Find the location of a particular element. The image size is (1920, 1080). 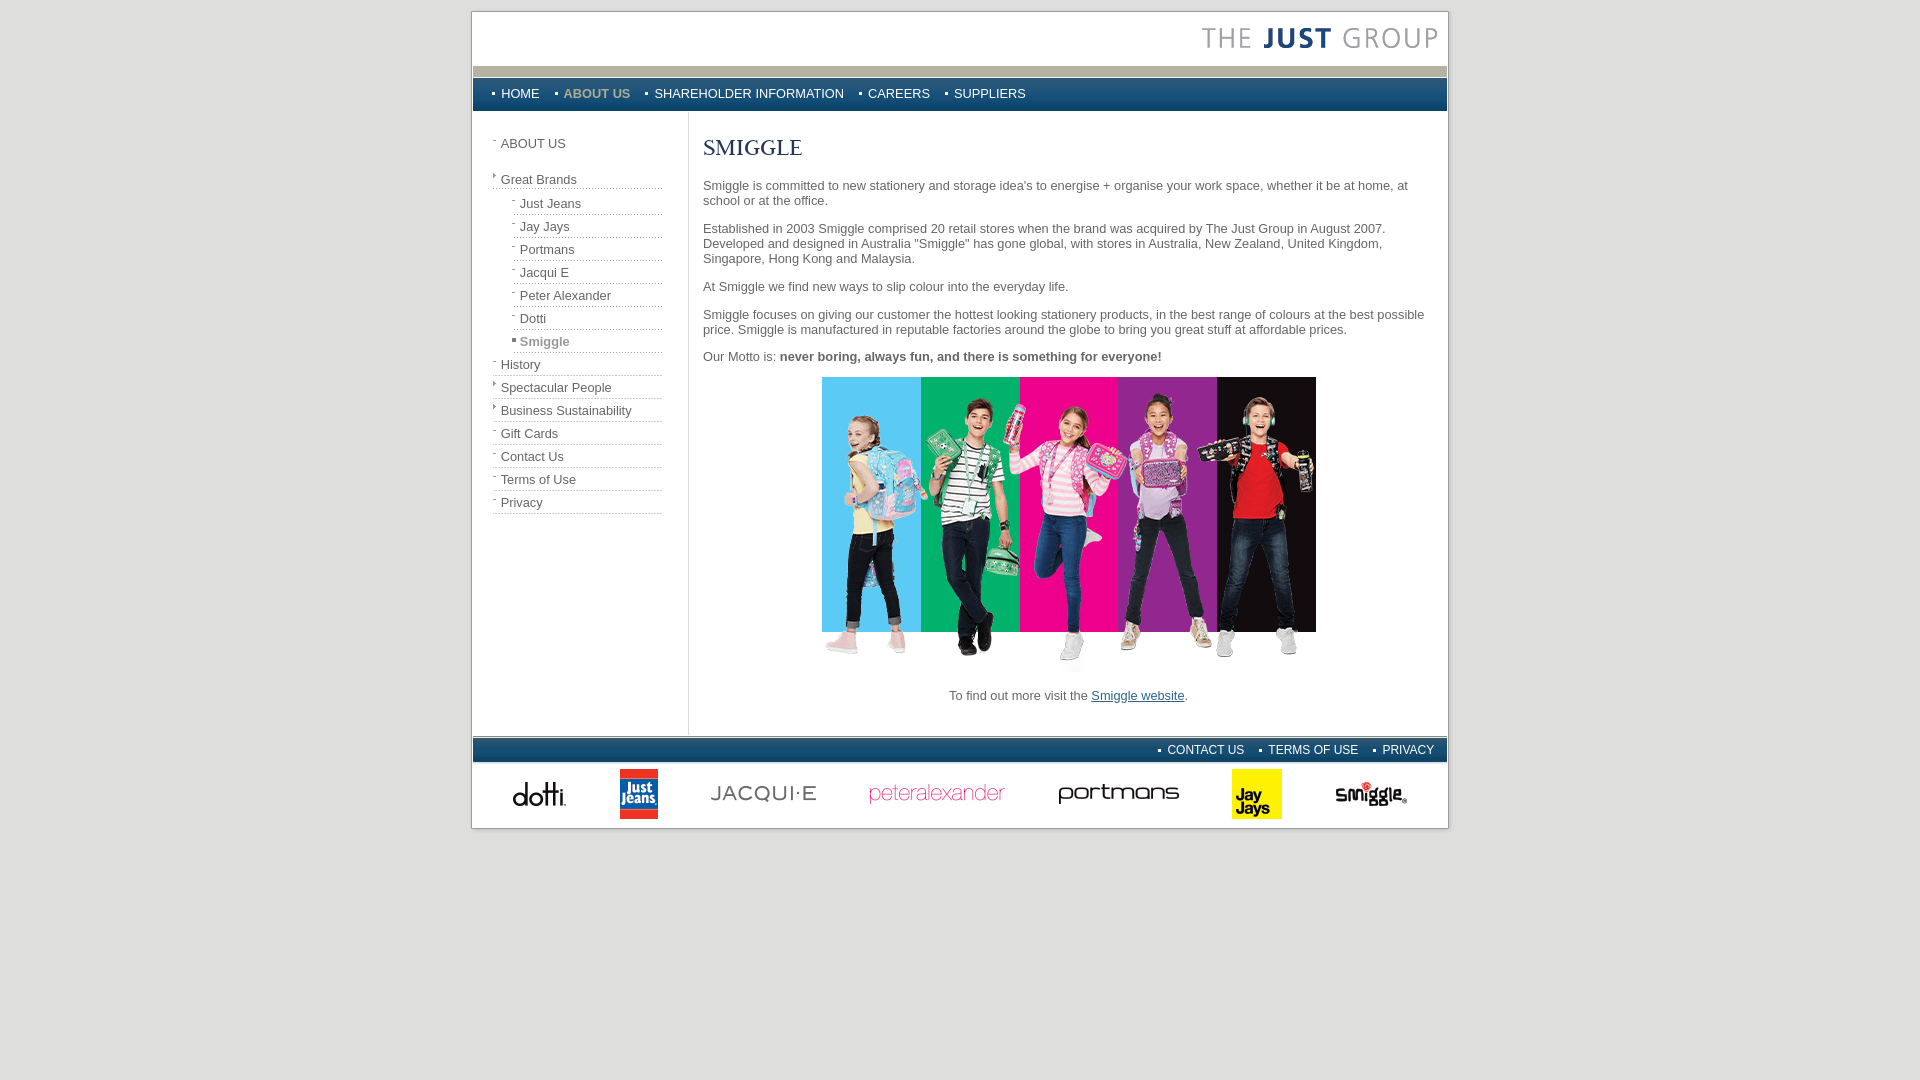

www.peteralexander.com.au is located at coordinates (938, 796).